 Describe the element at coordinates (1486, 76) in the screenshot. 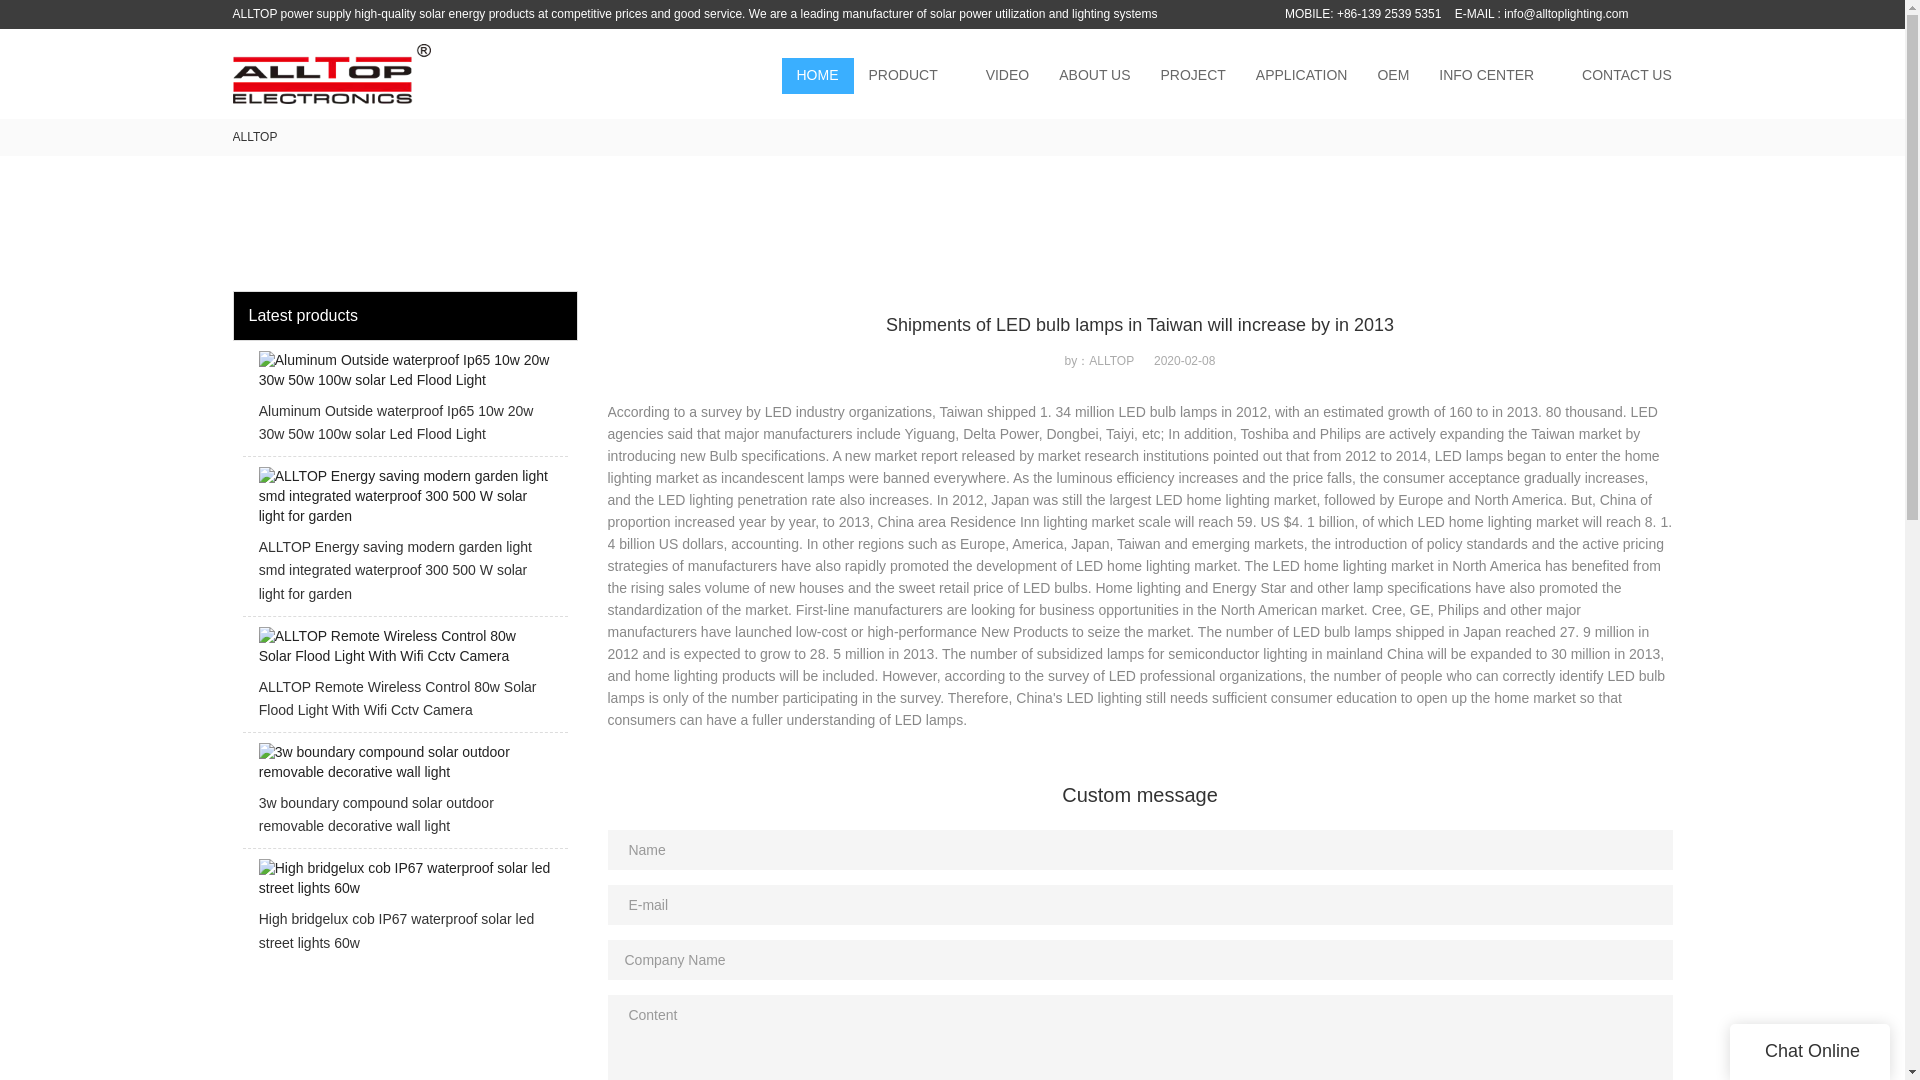

I see `INFO CENTER` at that location.